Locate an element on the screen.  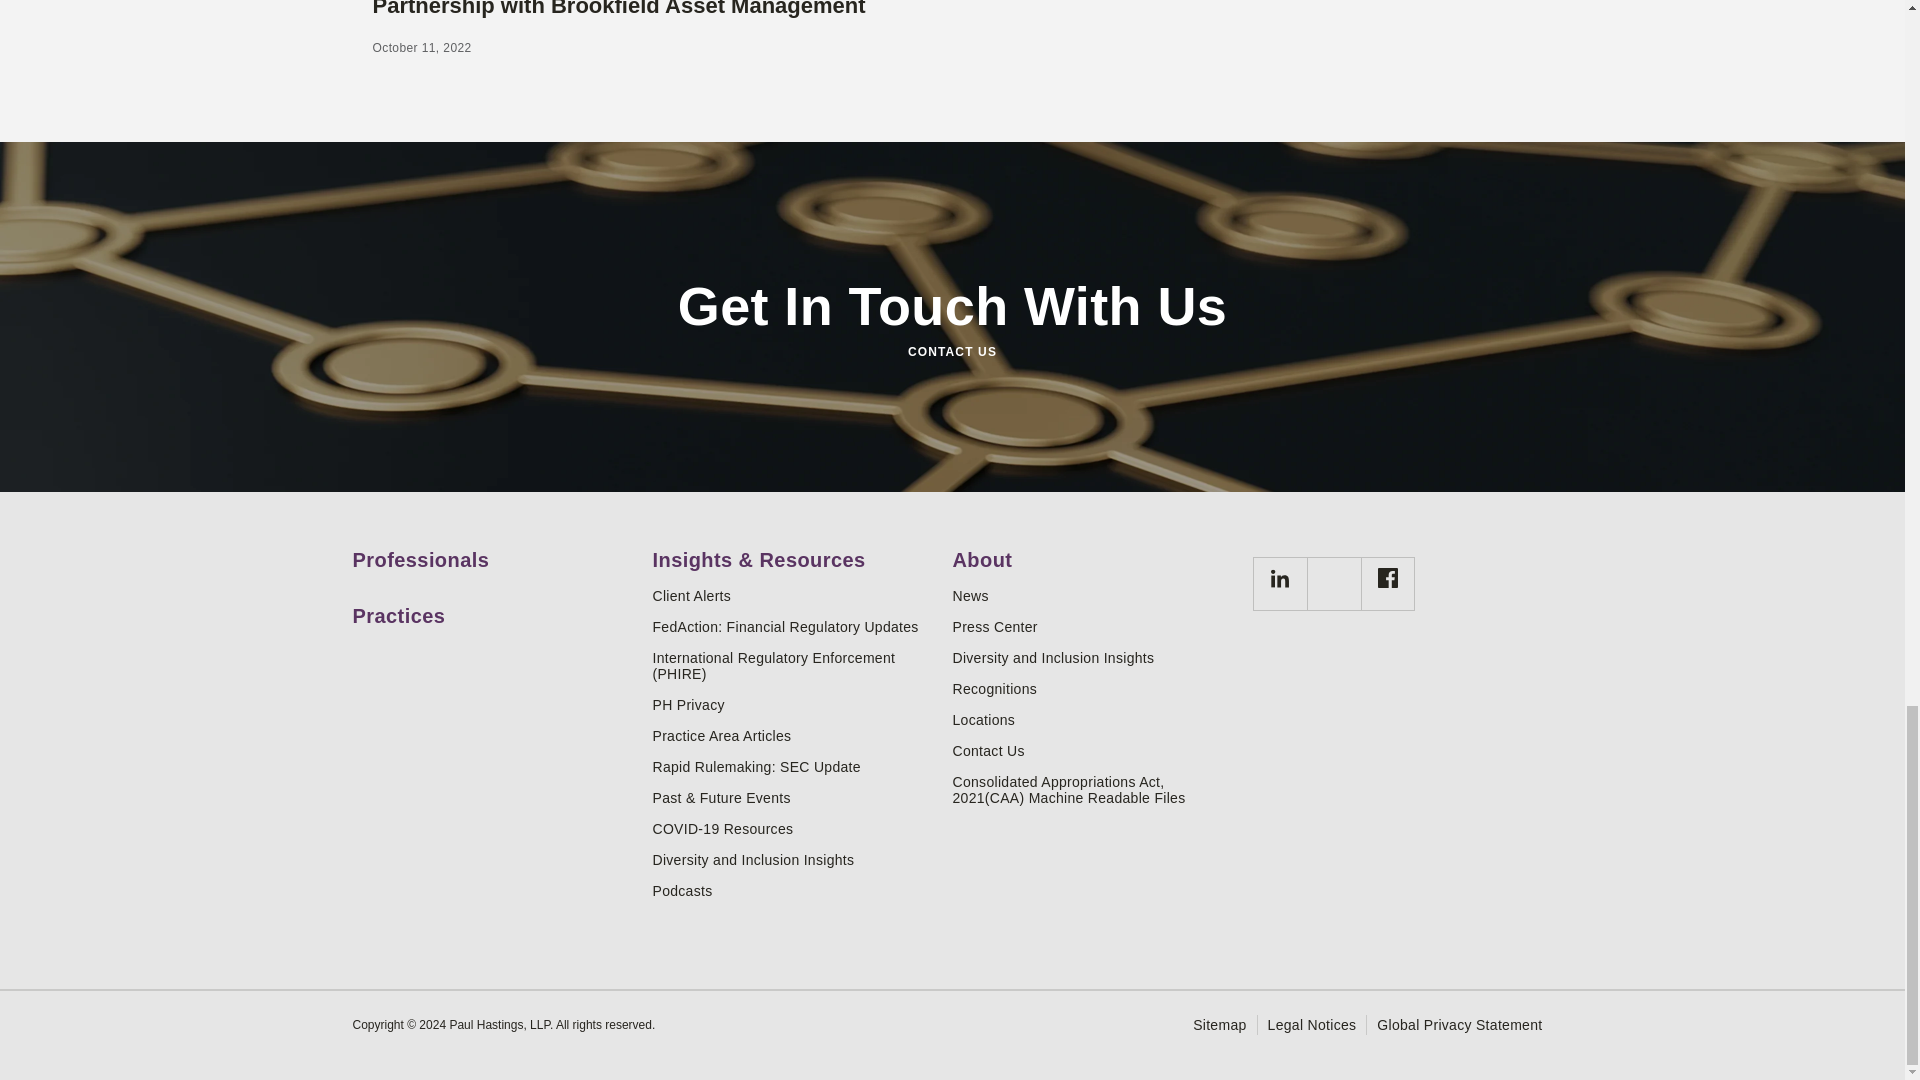
Diversity and Inclusion Insights is located at coordinates (794, 860).